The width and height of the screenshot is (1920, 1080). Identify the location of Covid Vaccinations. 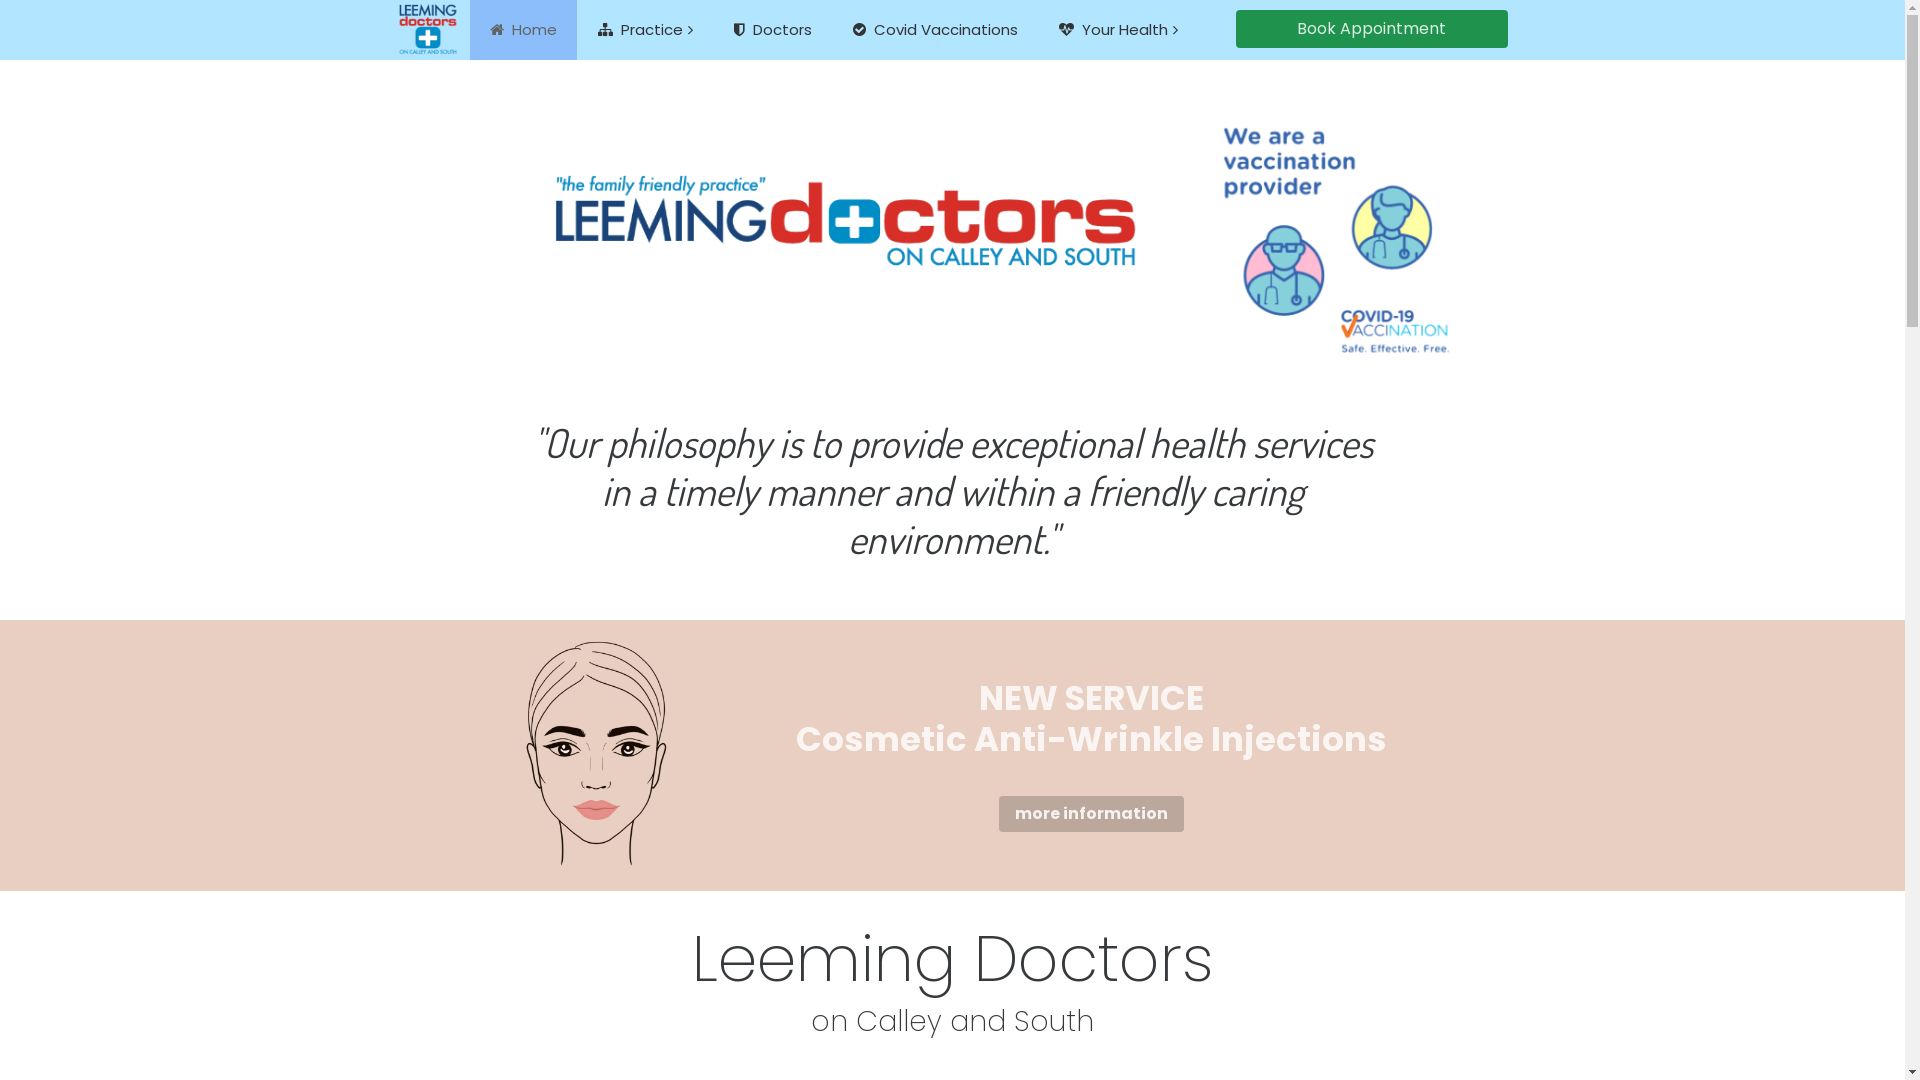
(934, 30).